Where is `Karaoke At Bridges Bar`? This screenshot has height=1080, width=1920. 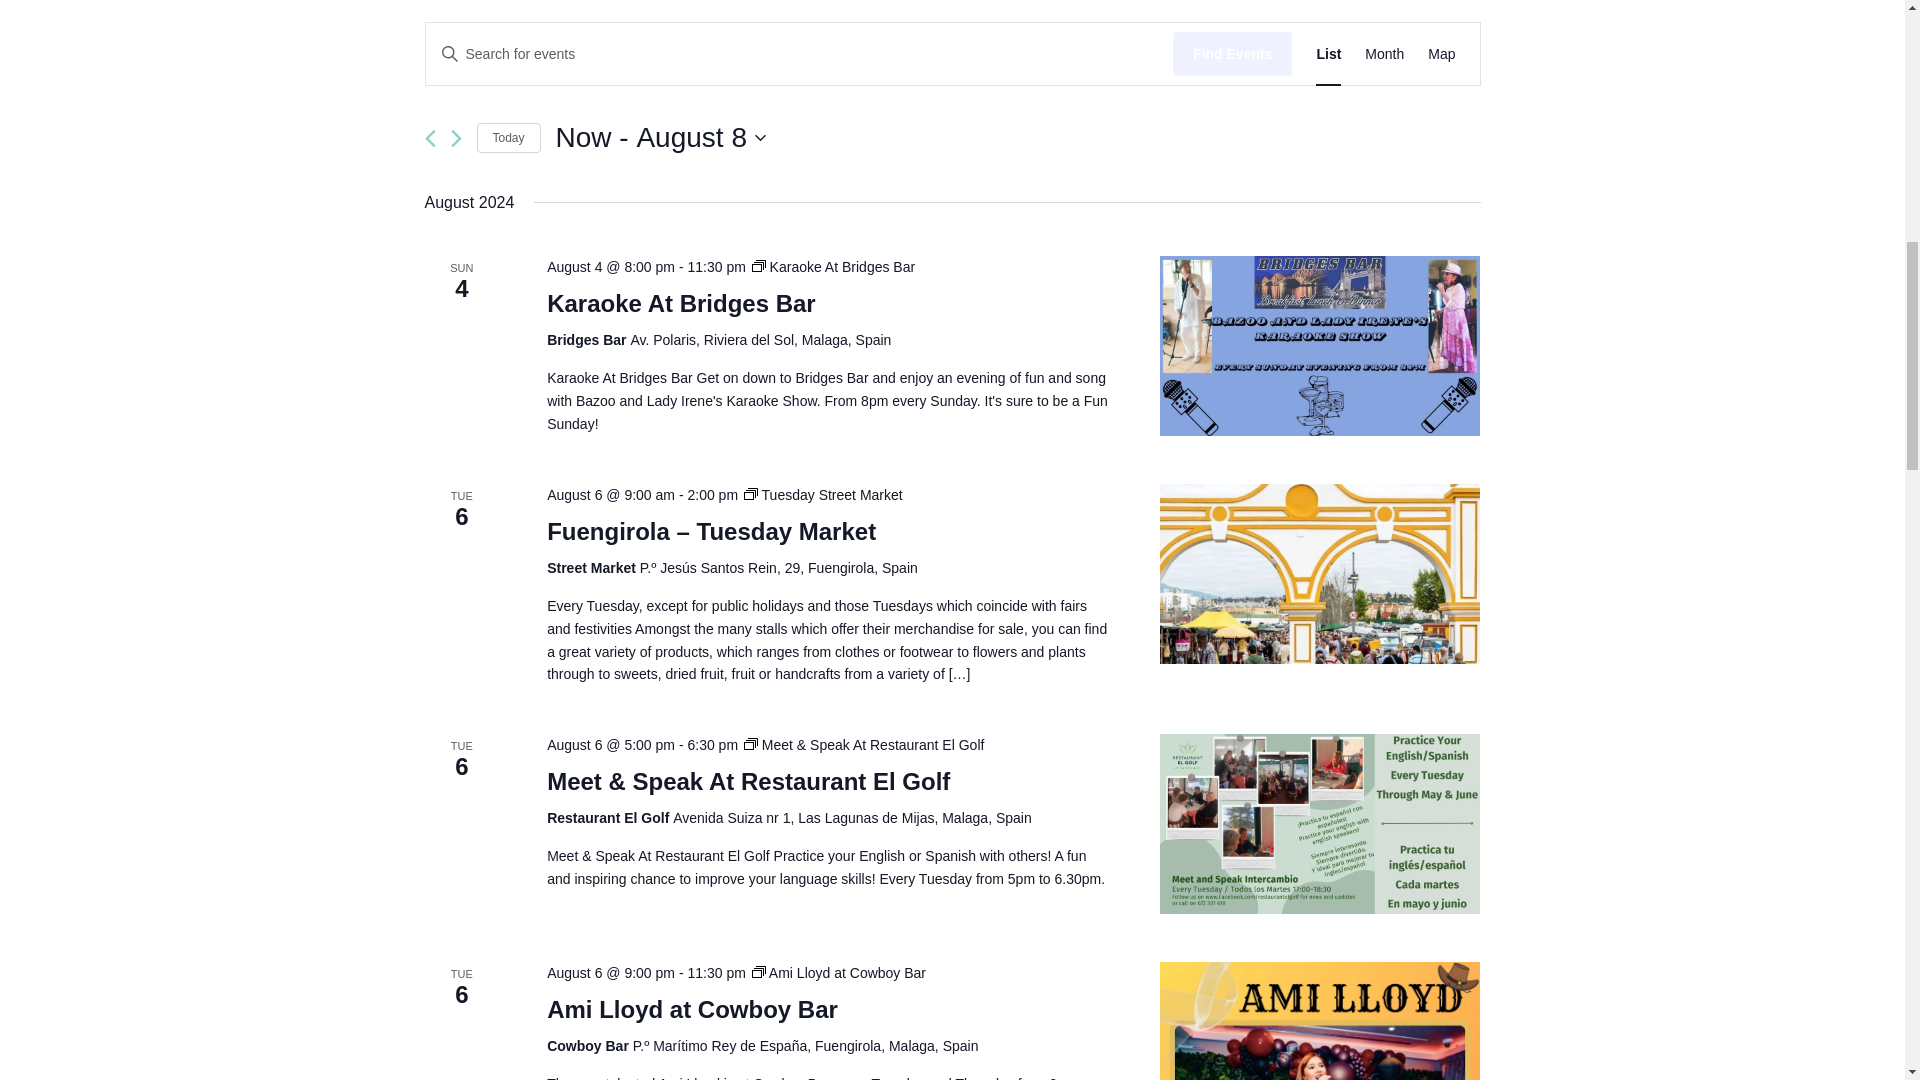
Karaoke At Bridges Bar is located at coordinates (1320, 346).